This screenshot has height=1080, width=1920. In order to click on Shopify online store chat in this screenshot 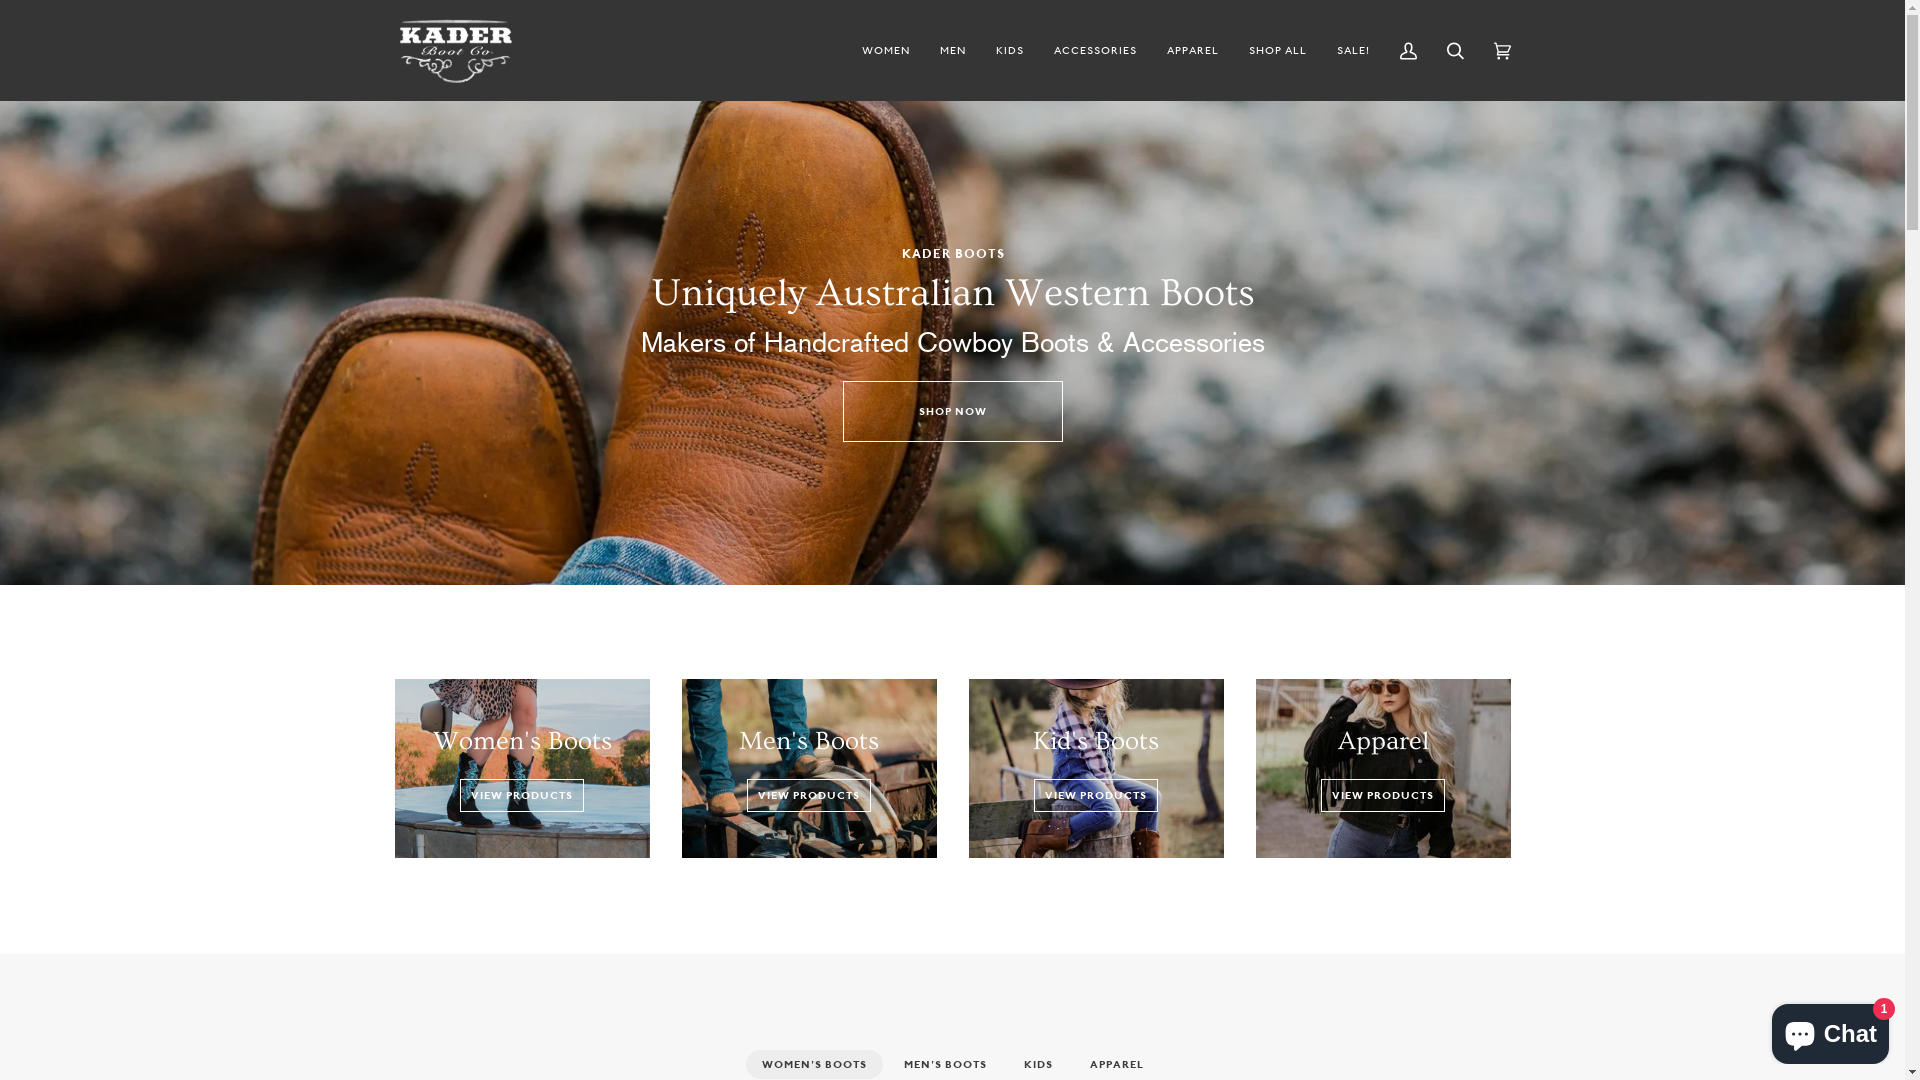, I will do `click(1830, 1030)`.